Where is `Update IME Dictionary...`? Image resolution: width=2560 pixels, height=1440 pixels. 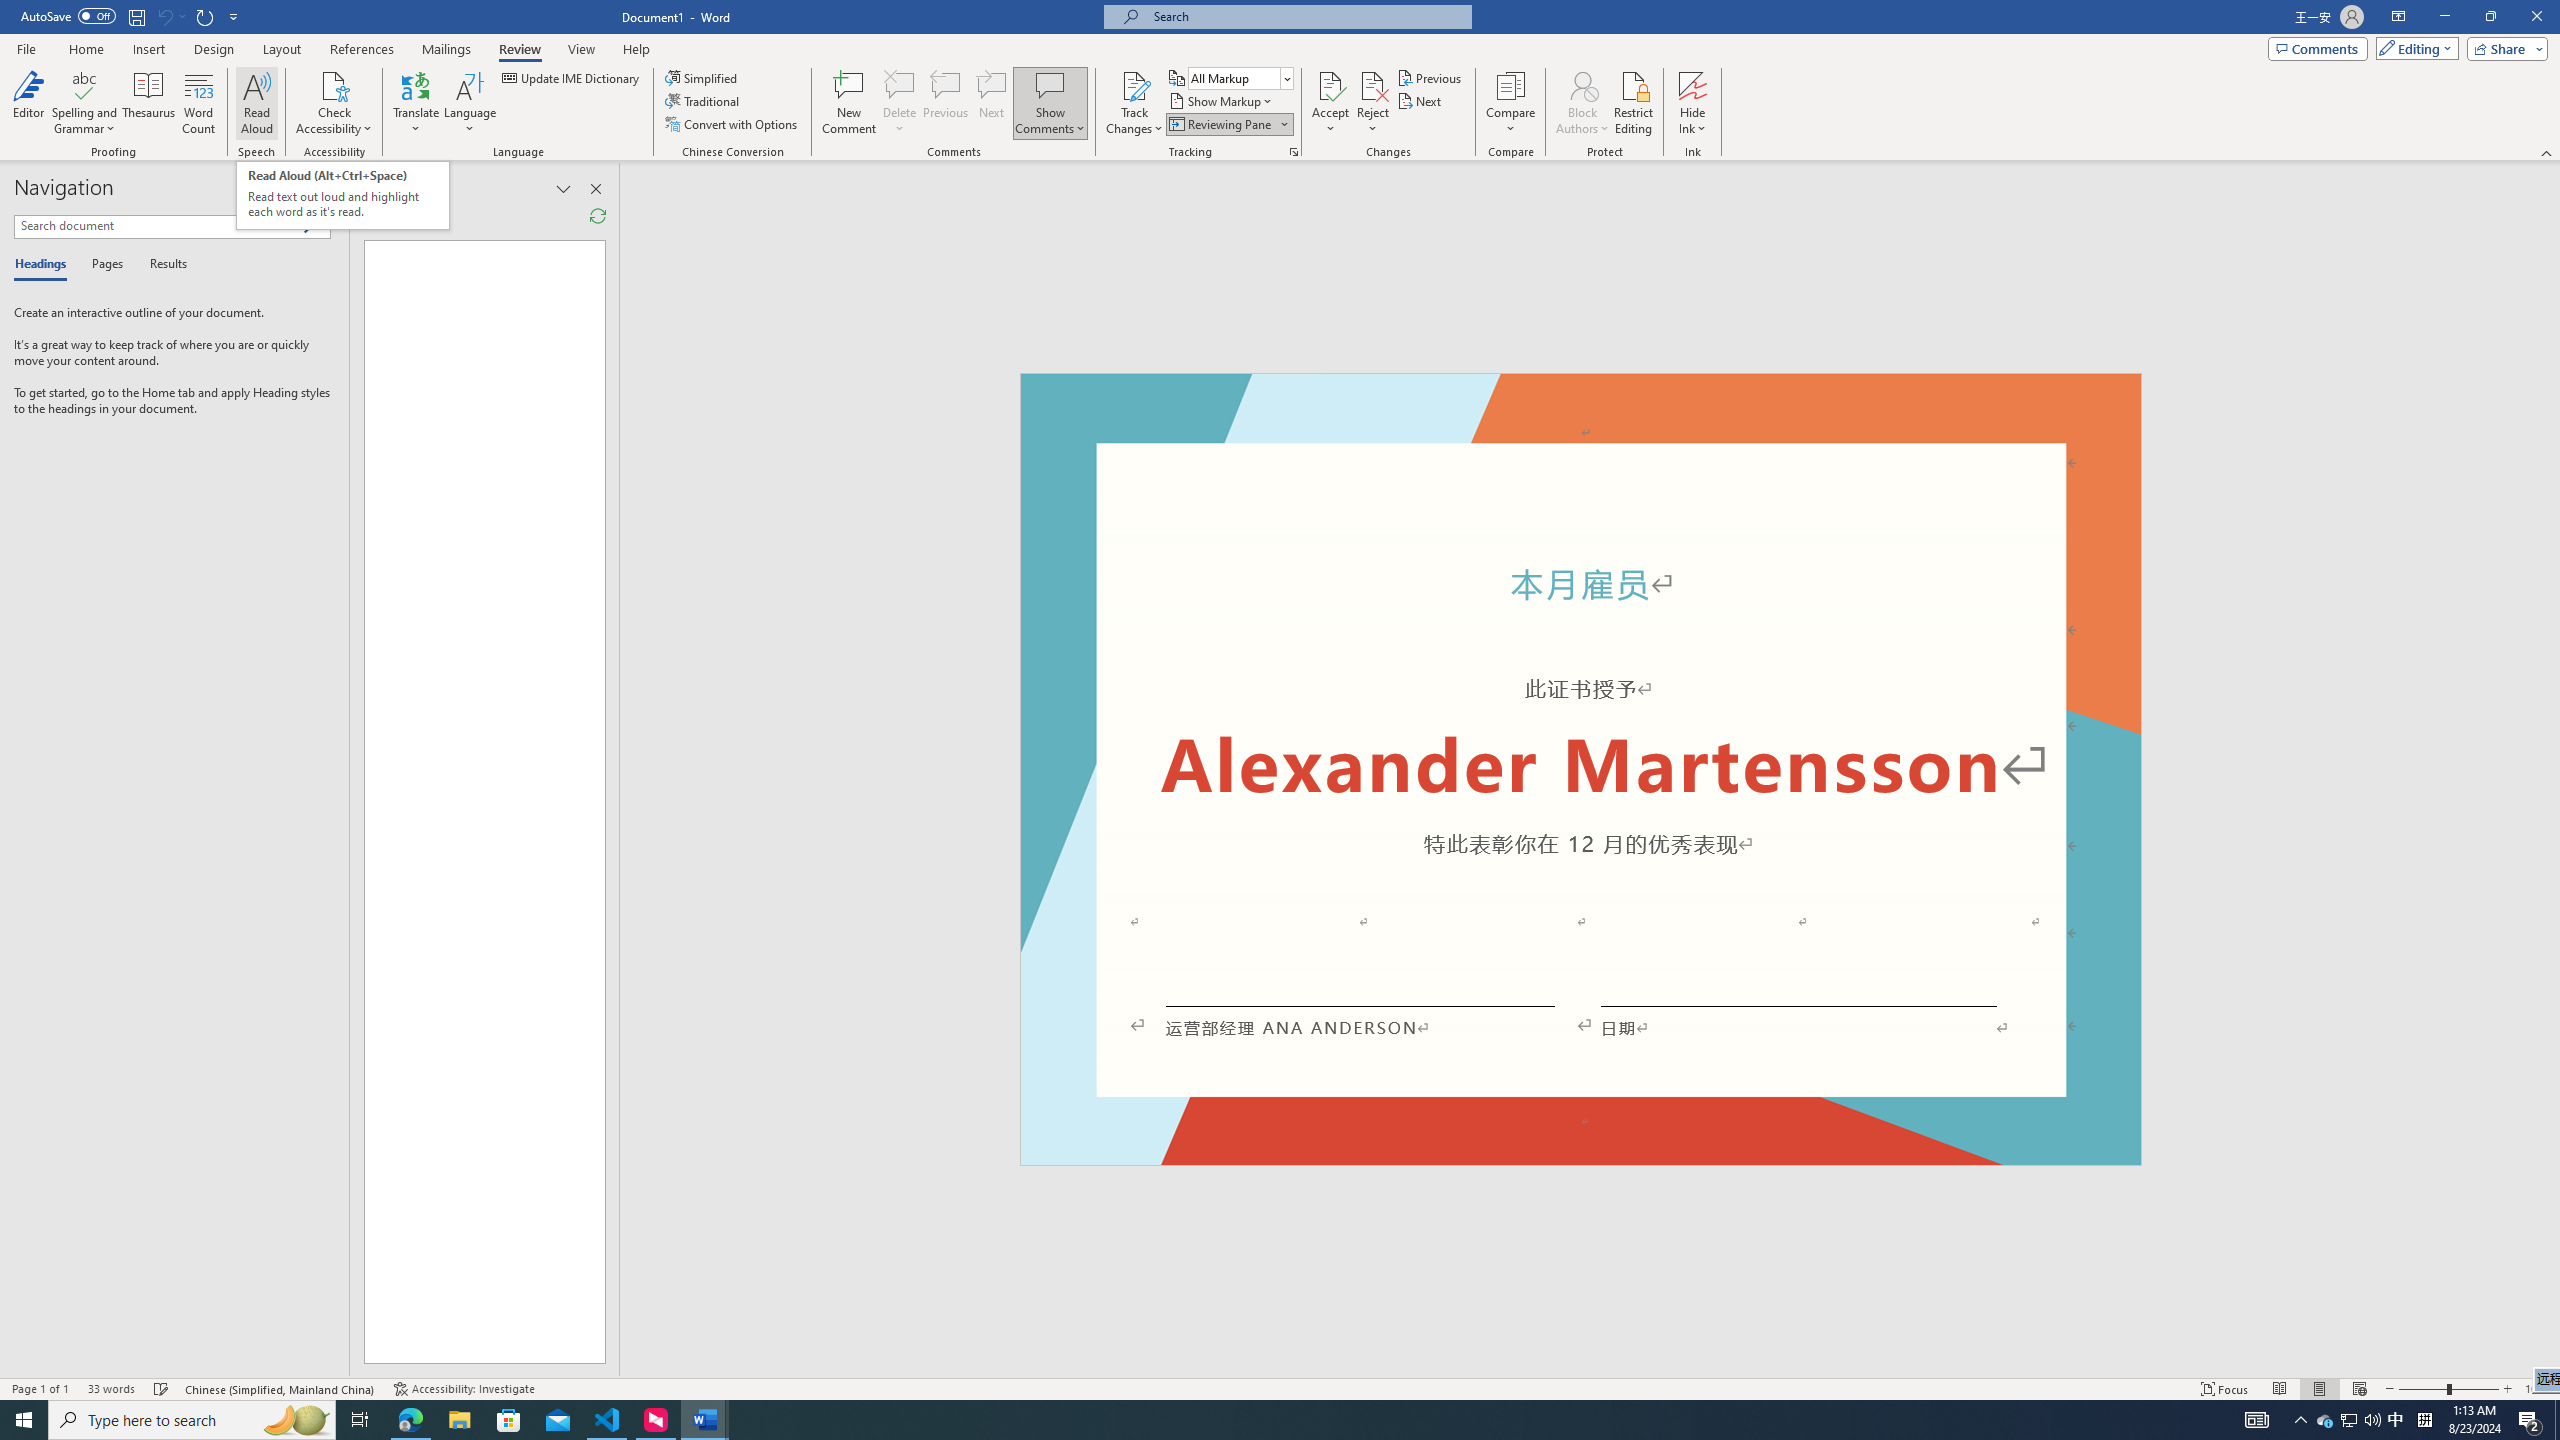 Update IME Dictionary... is located at coordinates (572, 78).